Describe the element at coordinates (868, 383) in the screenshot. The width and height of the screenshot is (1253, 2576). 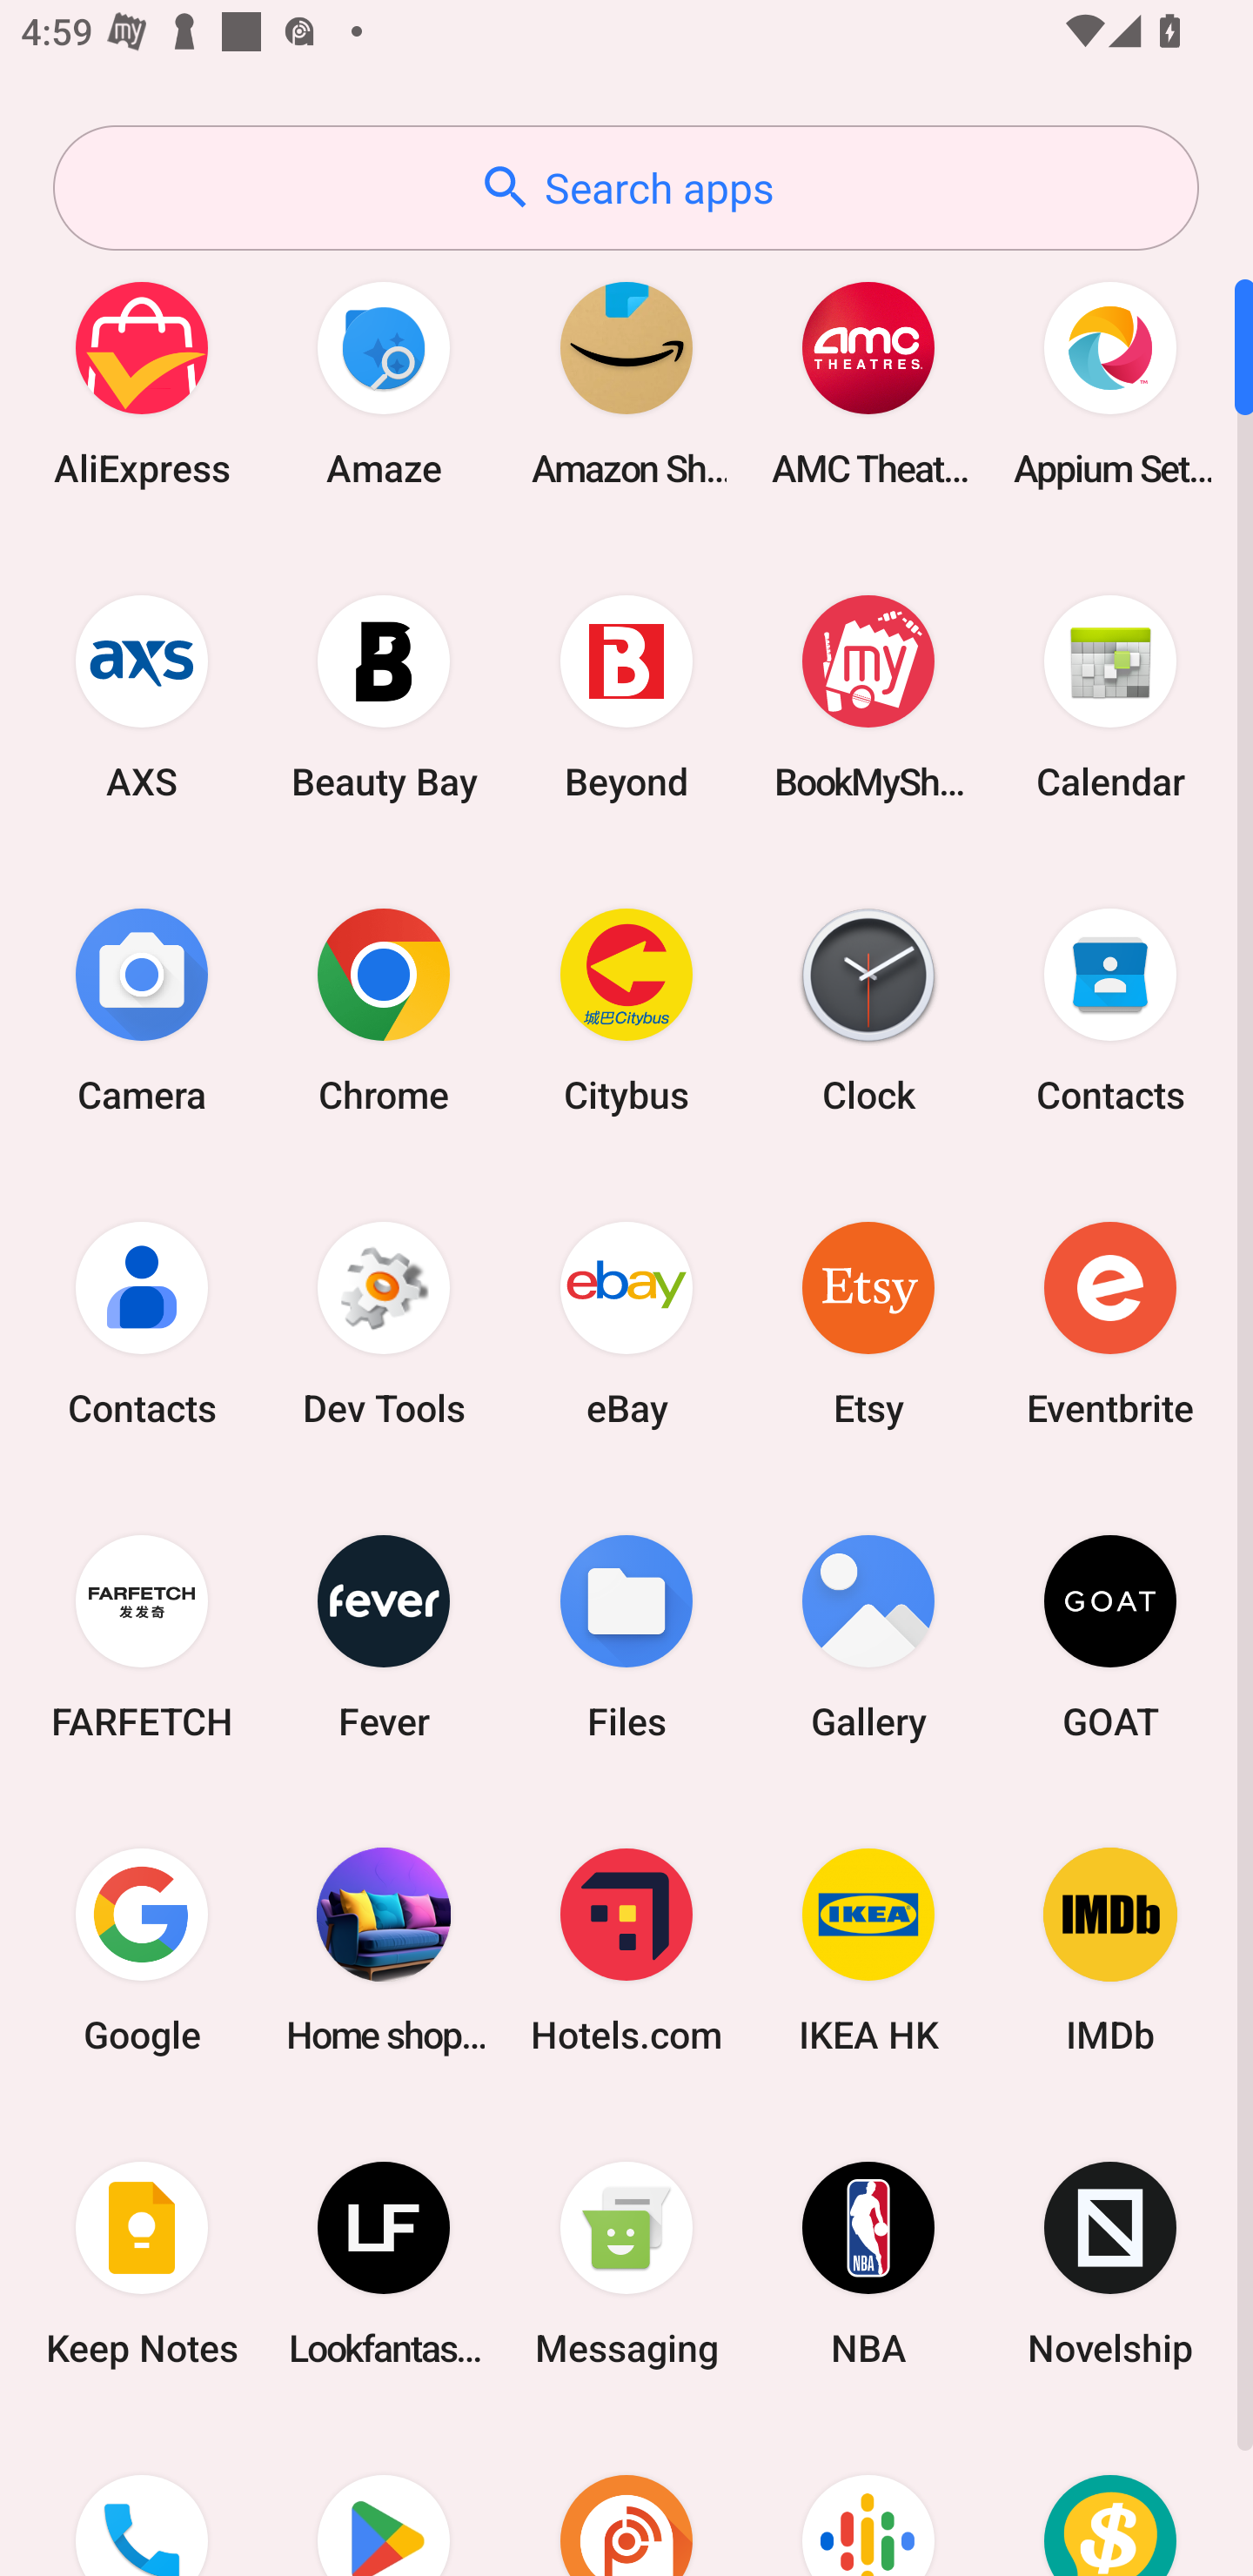
I see `AMC Theatres` at that location.